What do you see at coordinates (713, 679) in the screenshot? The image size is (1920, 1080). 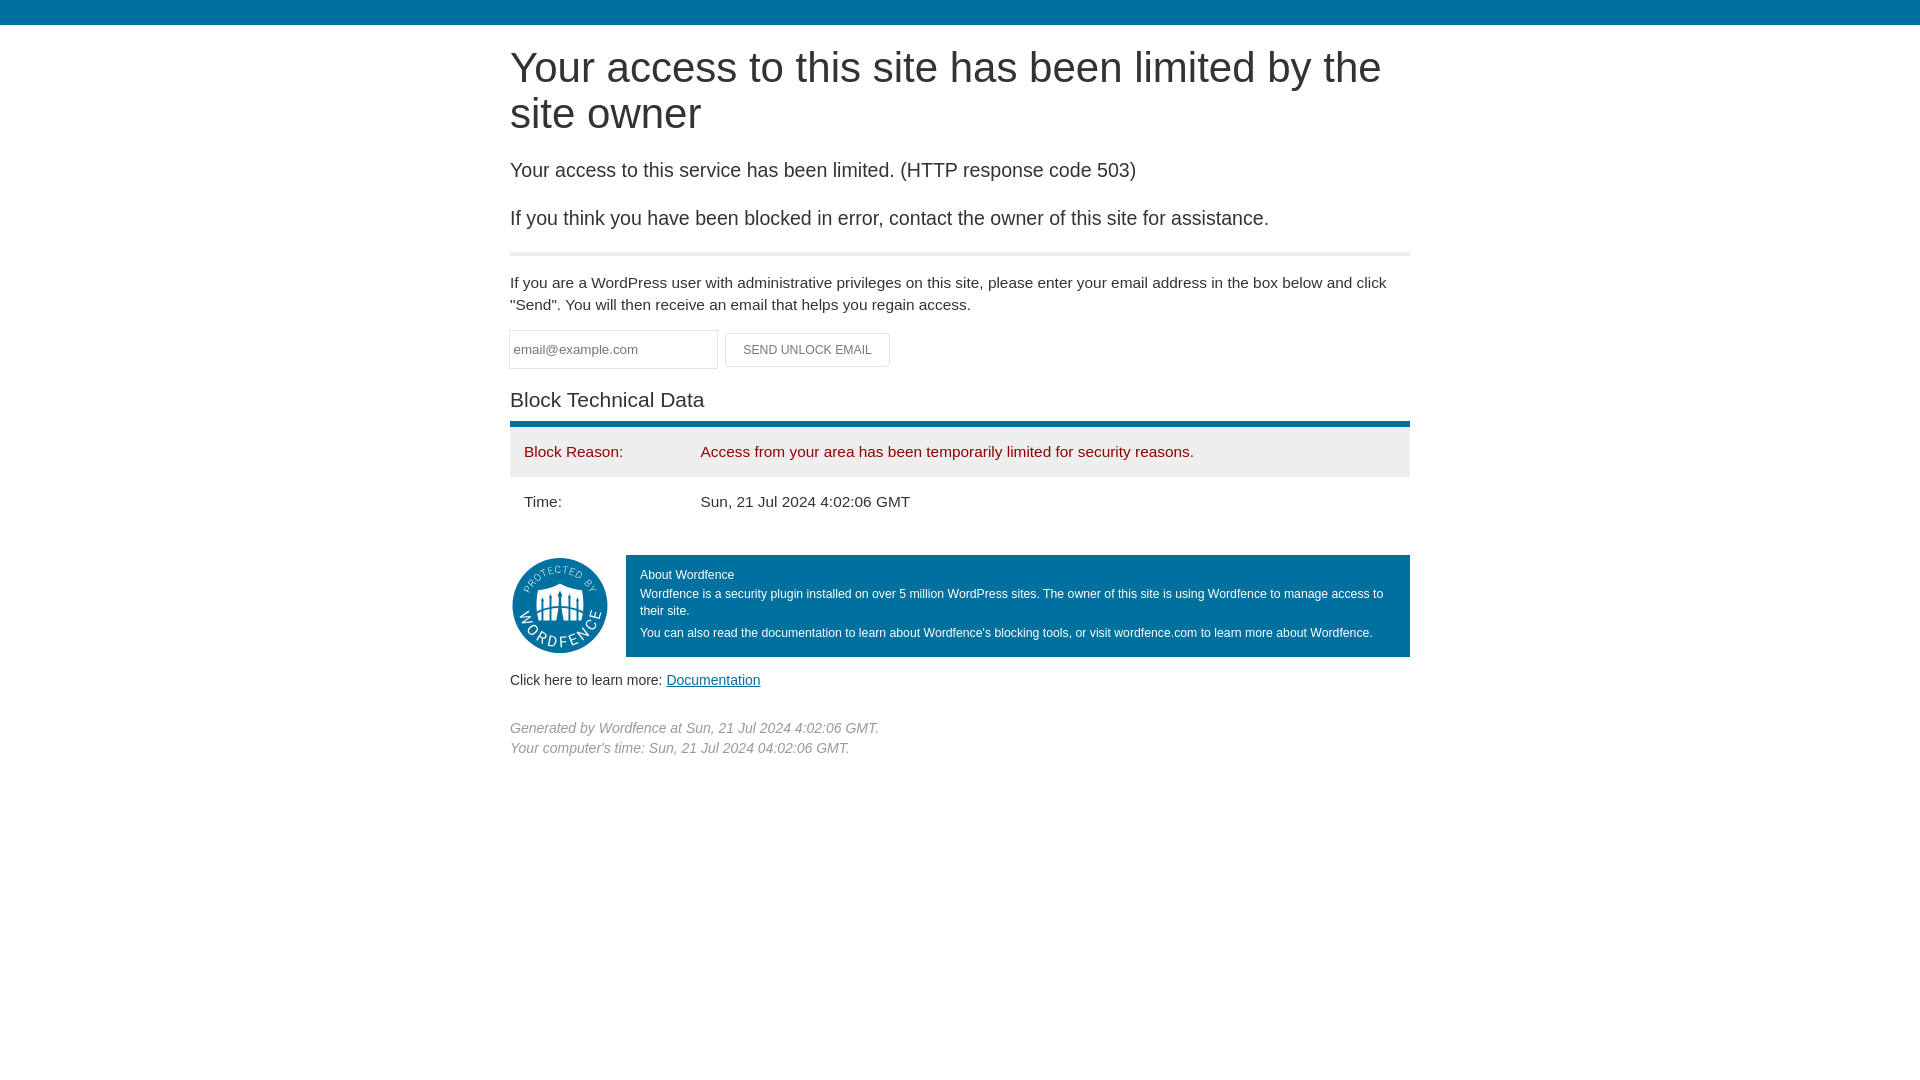 I see `Documentation` at bounding box center [713, 679].